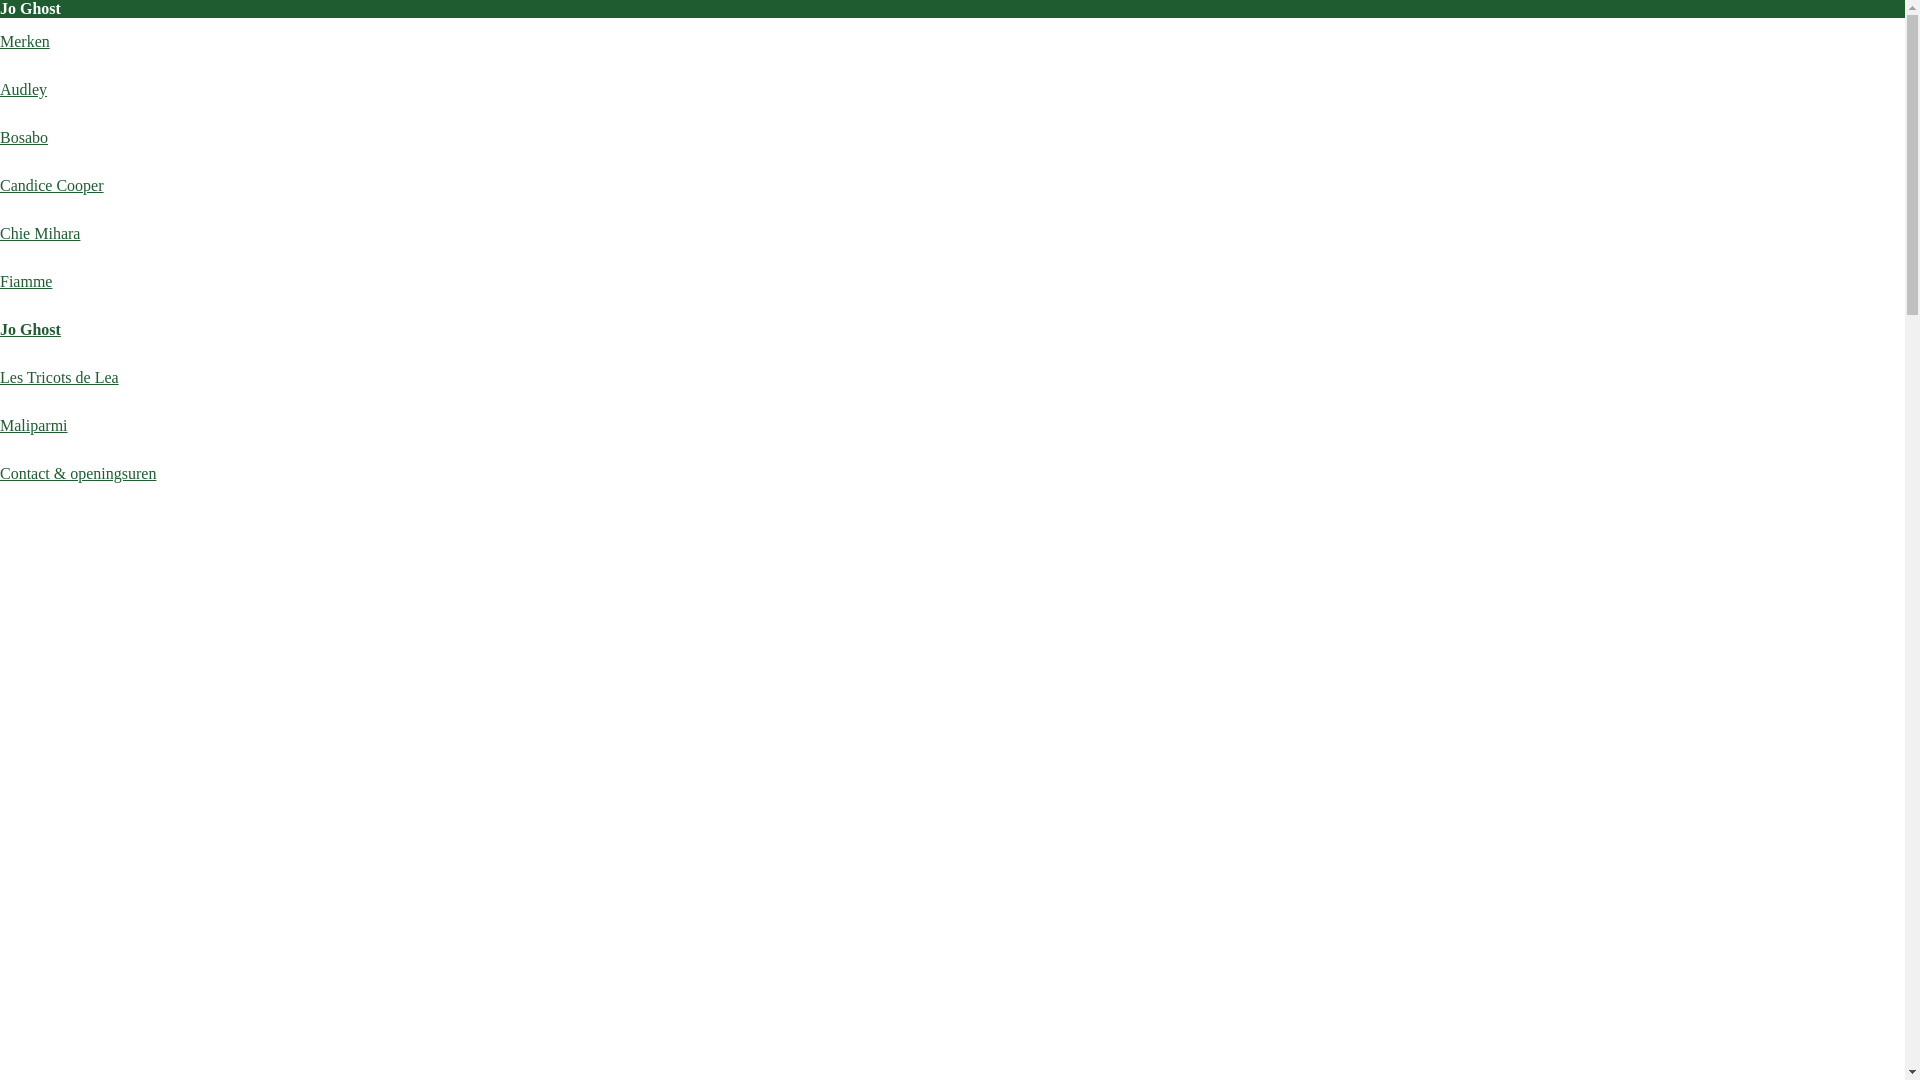 The height and width of the screenshot is (1080, 1920). Describe the element at coordinates (30, 330) in the screenshot. I see `Jo Ghost` at that location.